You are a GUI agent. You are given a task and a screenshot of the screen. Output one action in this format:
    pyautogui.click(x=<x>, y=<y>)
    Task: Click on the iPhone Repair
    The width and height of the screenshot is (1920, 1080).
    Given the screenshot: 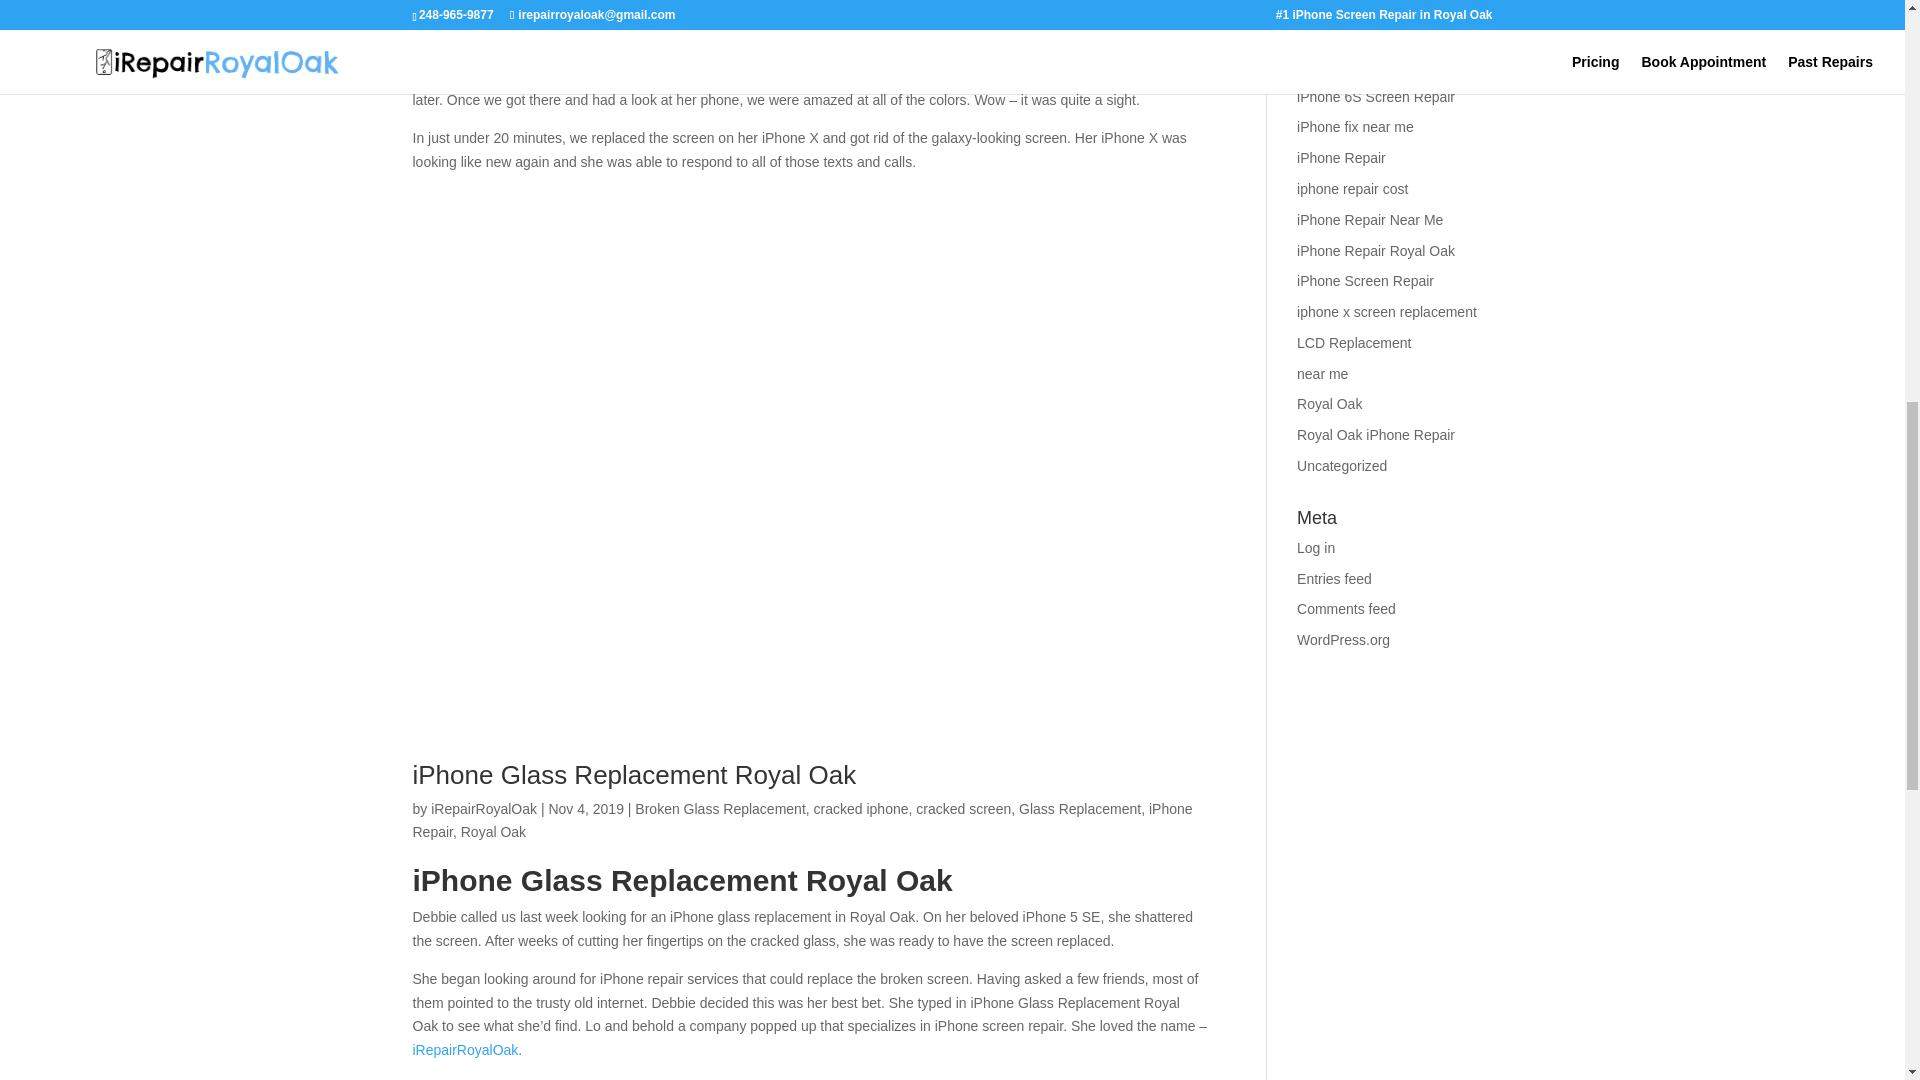 What is the action you would take?
    pyautogui.click(x=802, y=821)
    